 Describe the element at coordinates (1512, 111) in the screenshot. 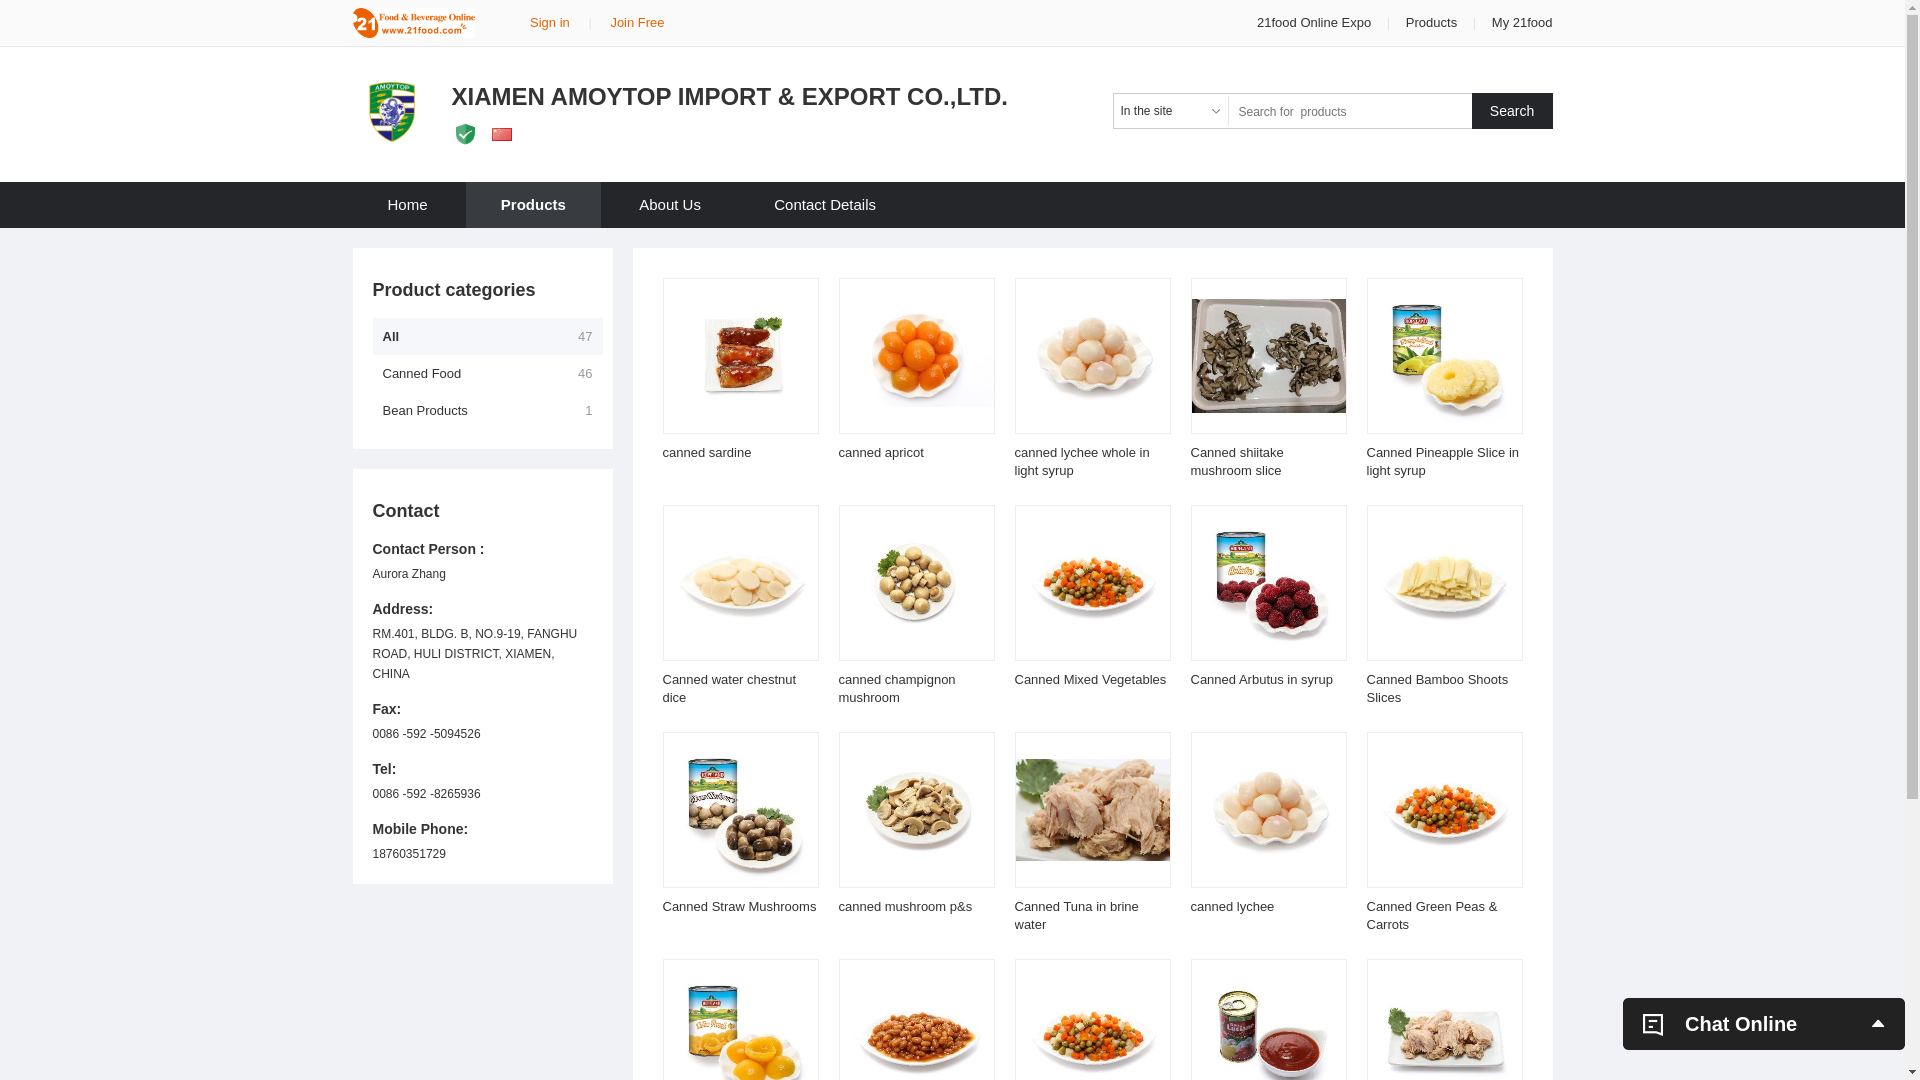

I see `Search` at that location.